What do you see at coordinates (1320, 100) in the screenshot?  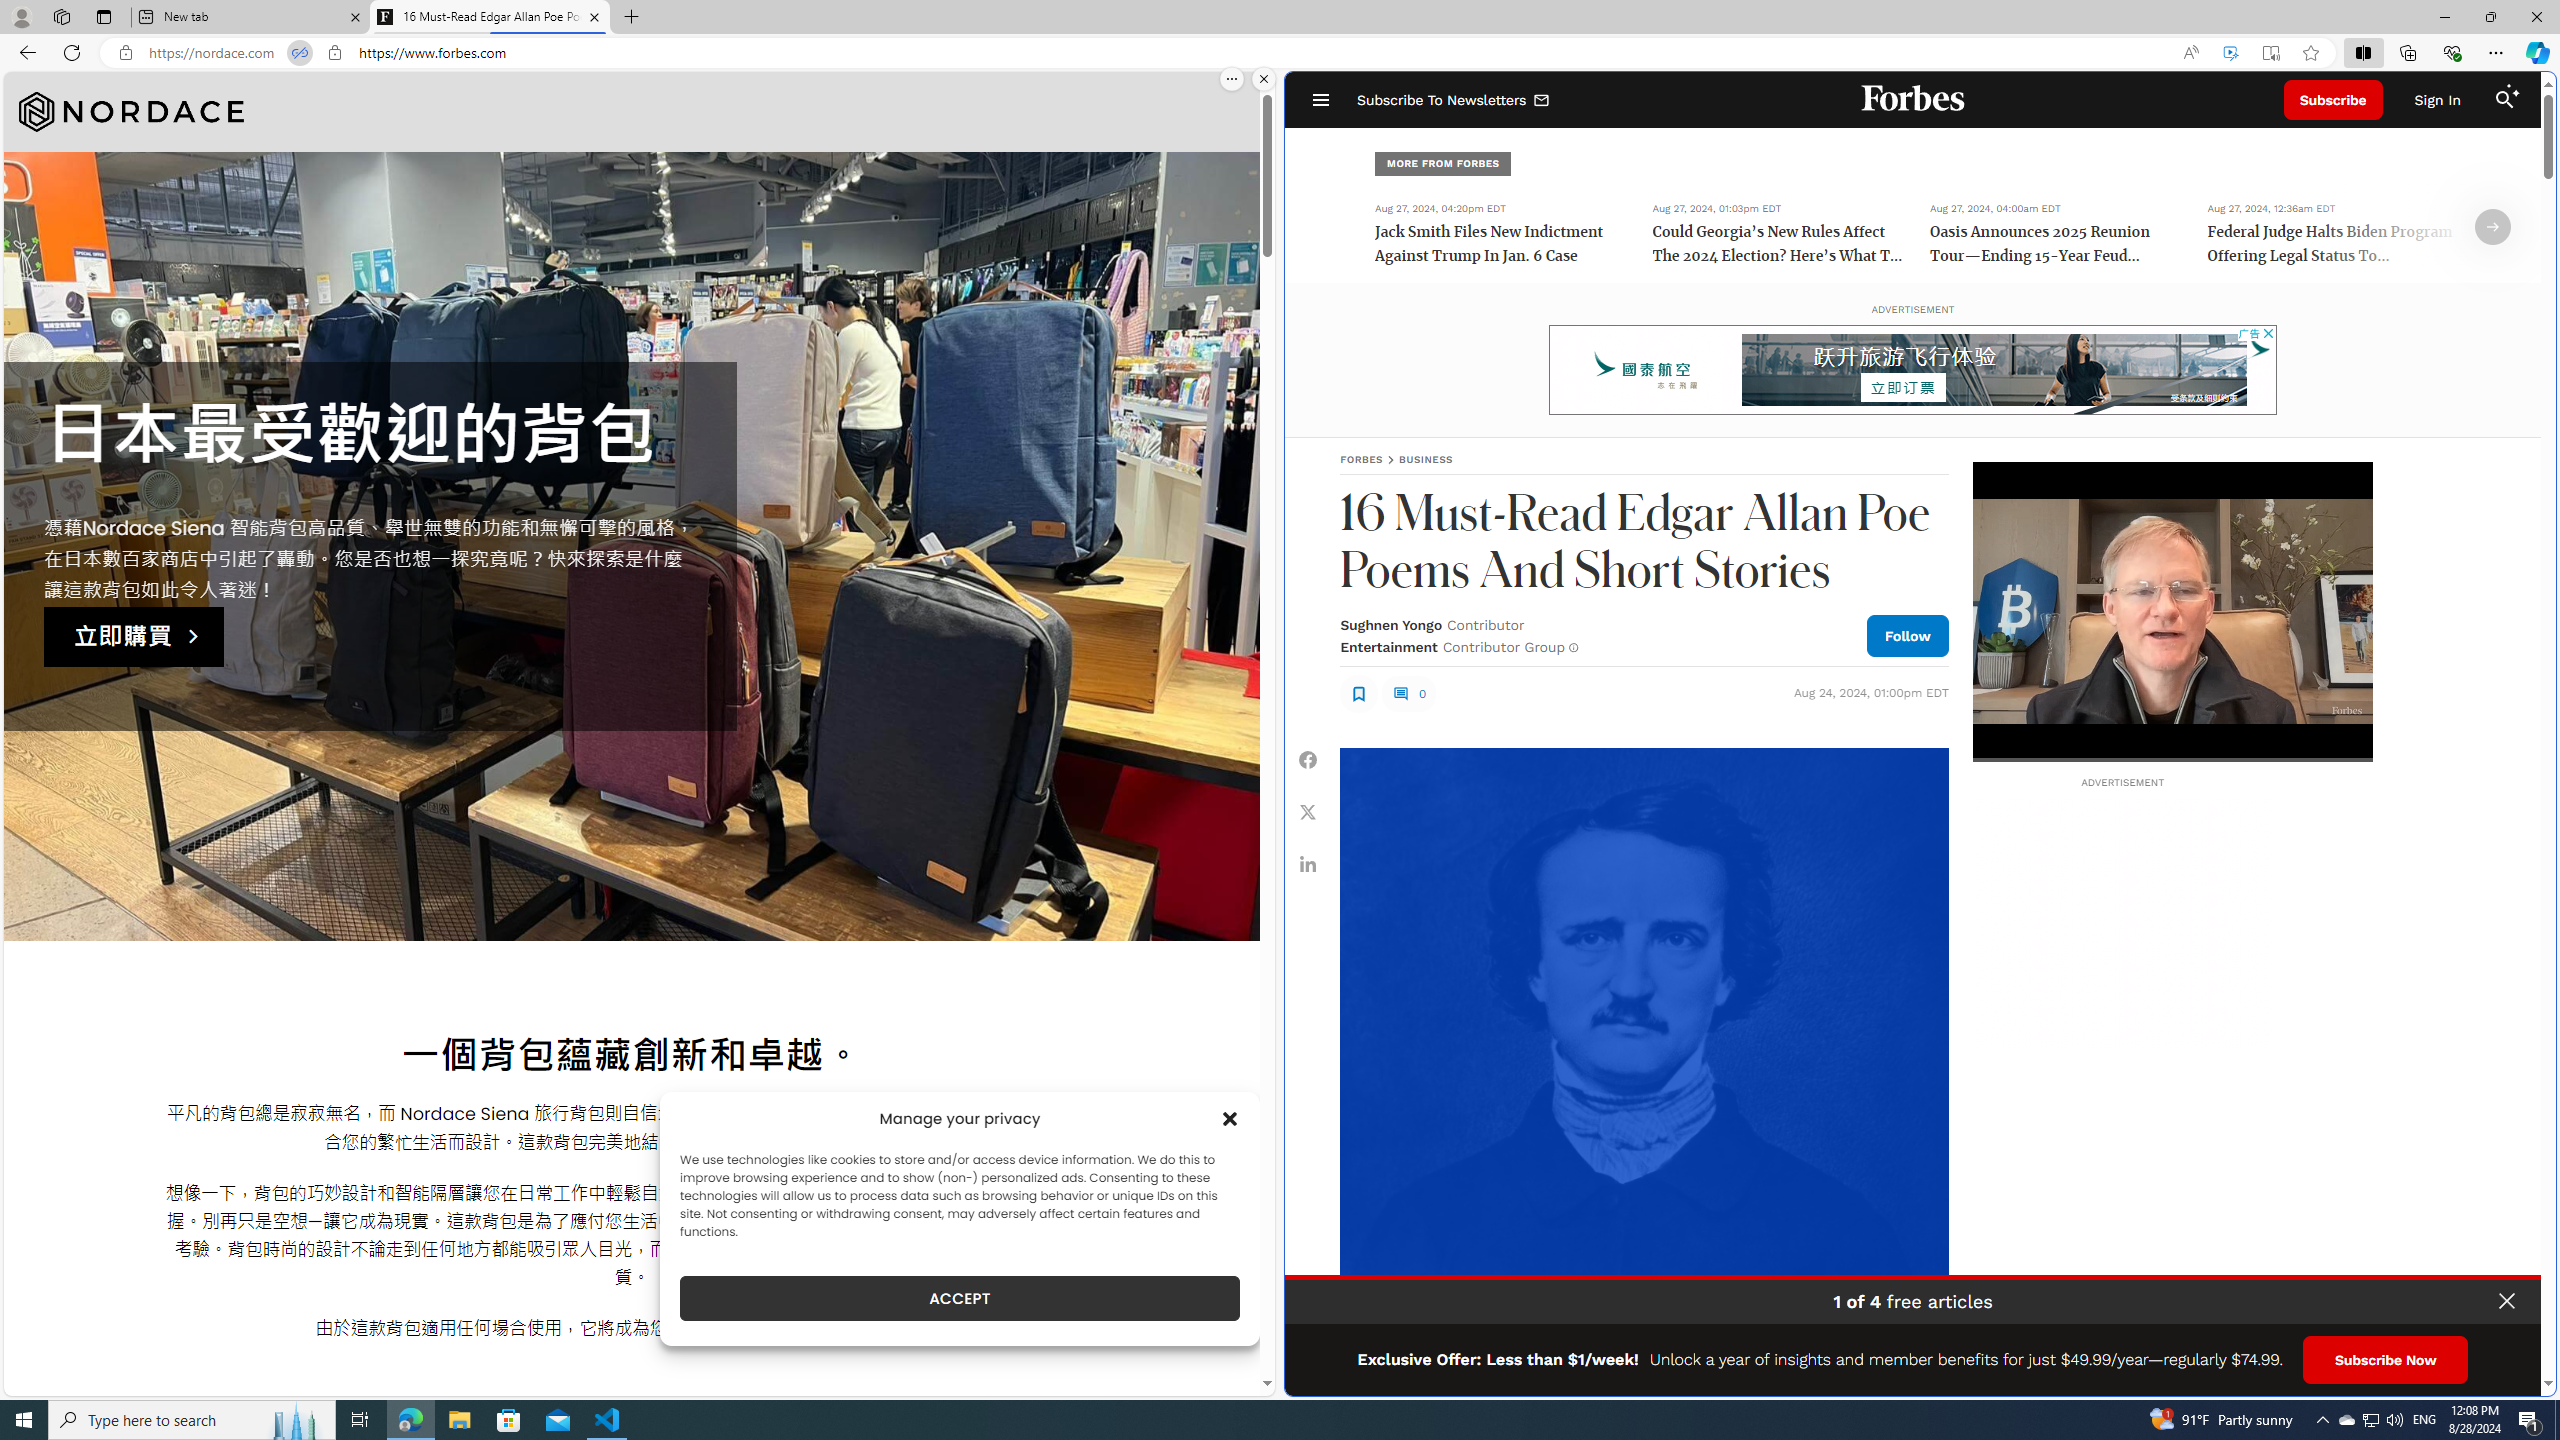 I see `Open Navigation Menu` at bounding box center [1320, 100].